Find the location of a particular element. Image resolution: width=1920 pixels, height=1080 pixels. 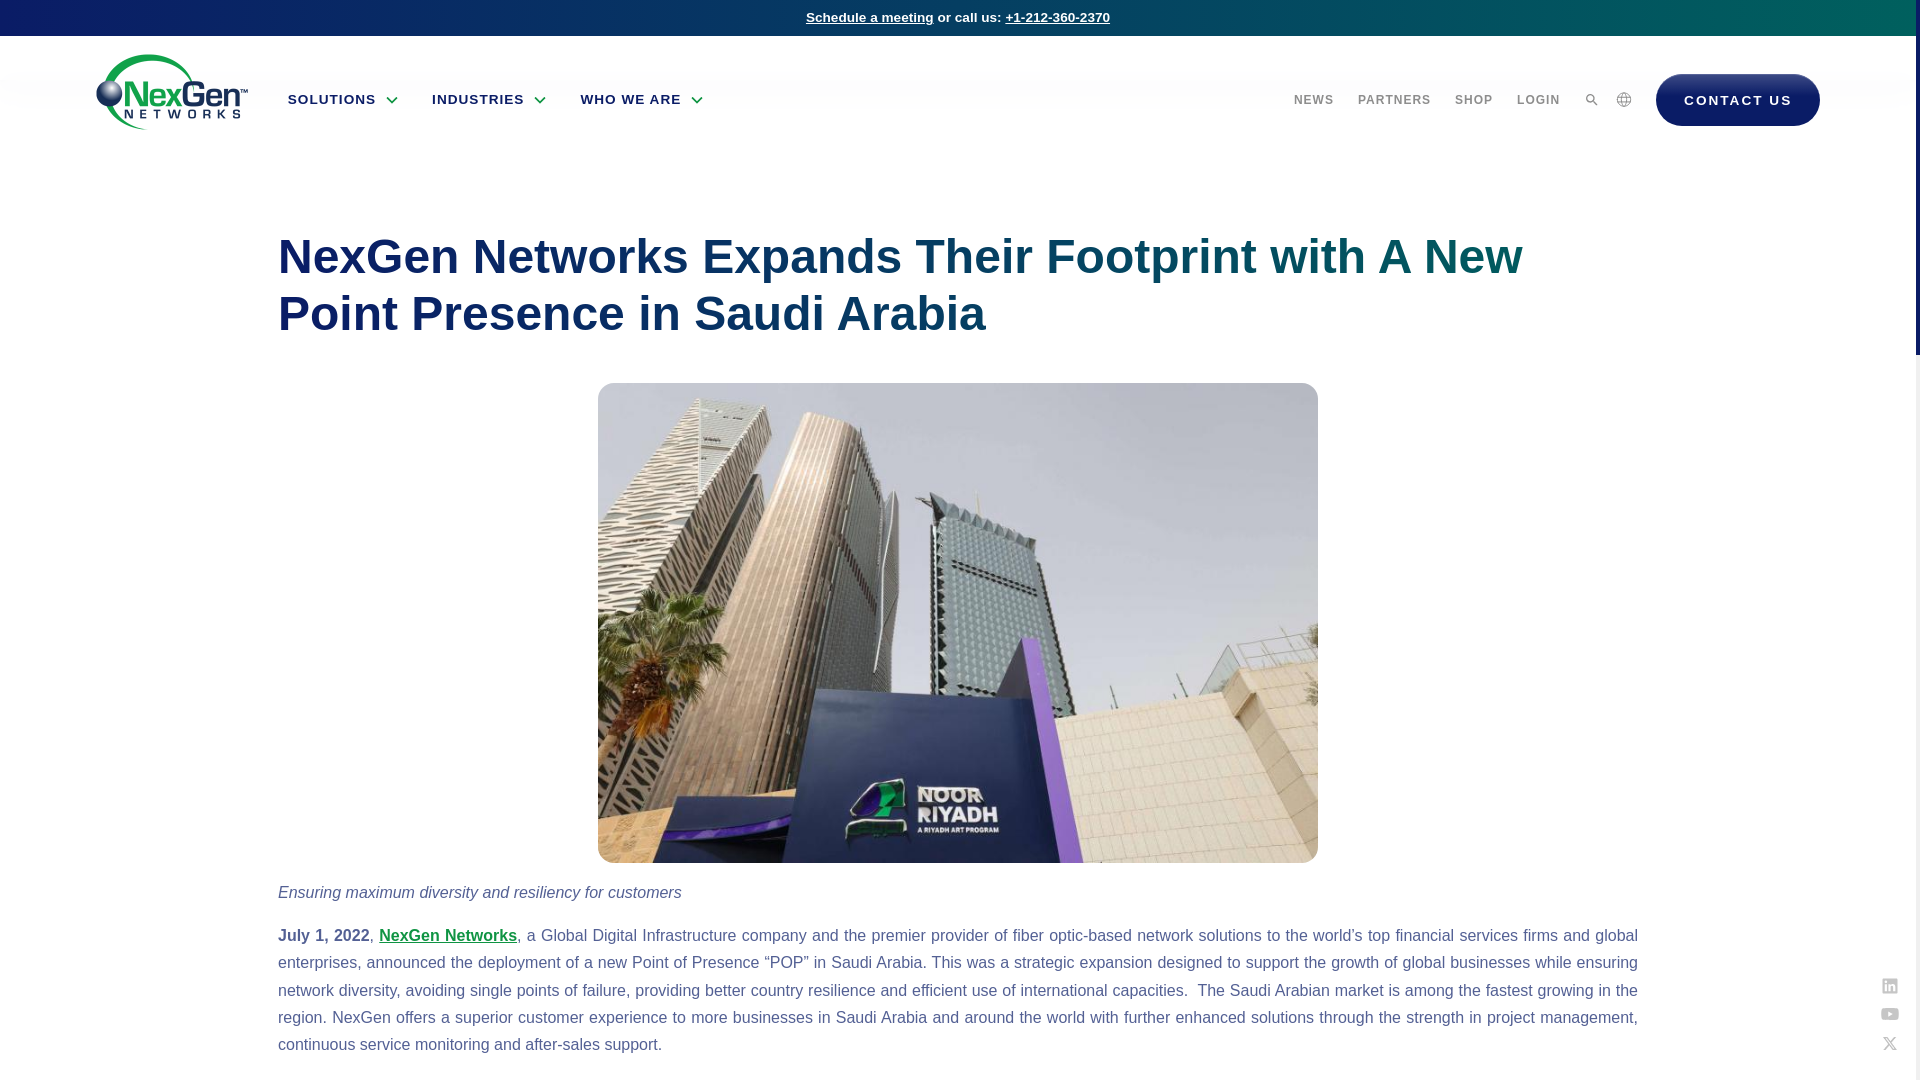

Schedule a meeting is located at coordinates (870, 16).